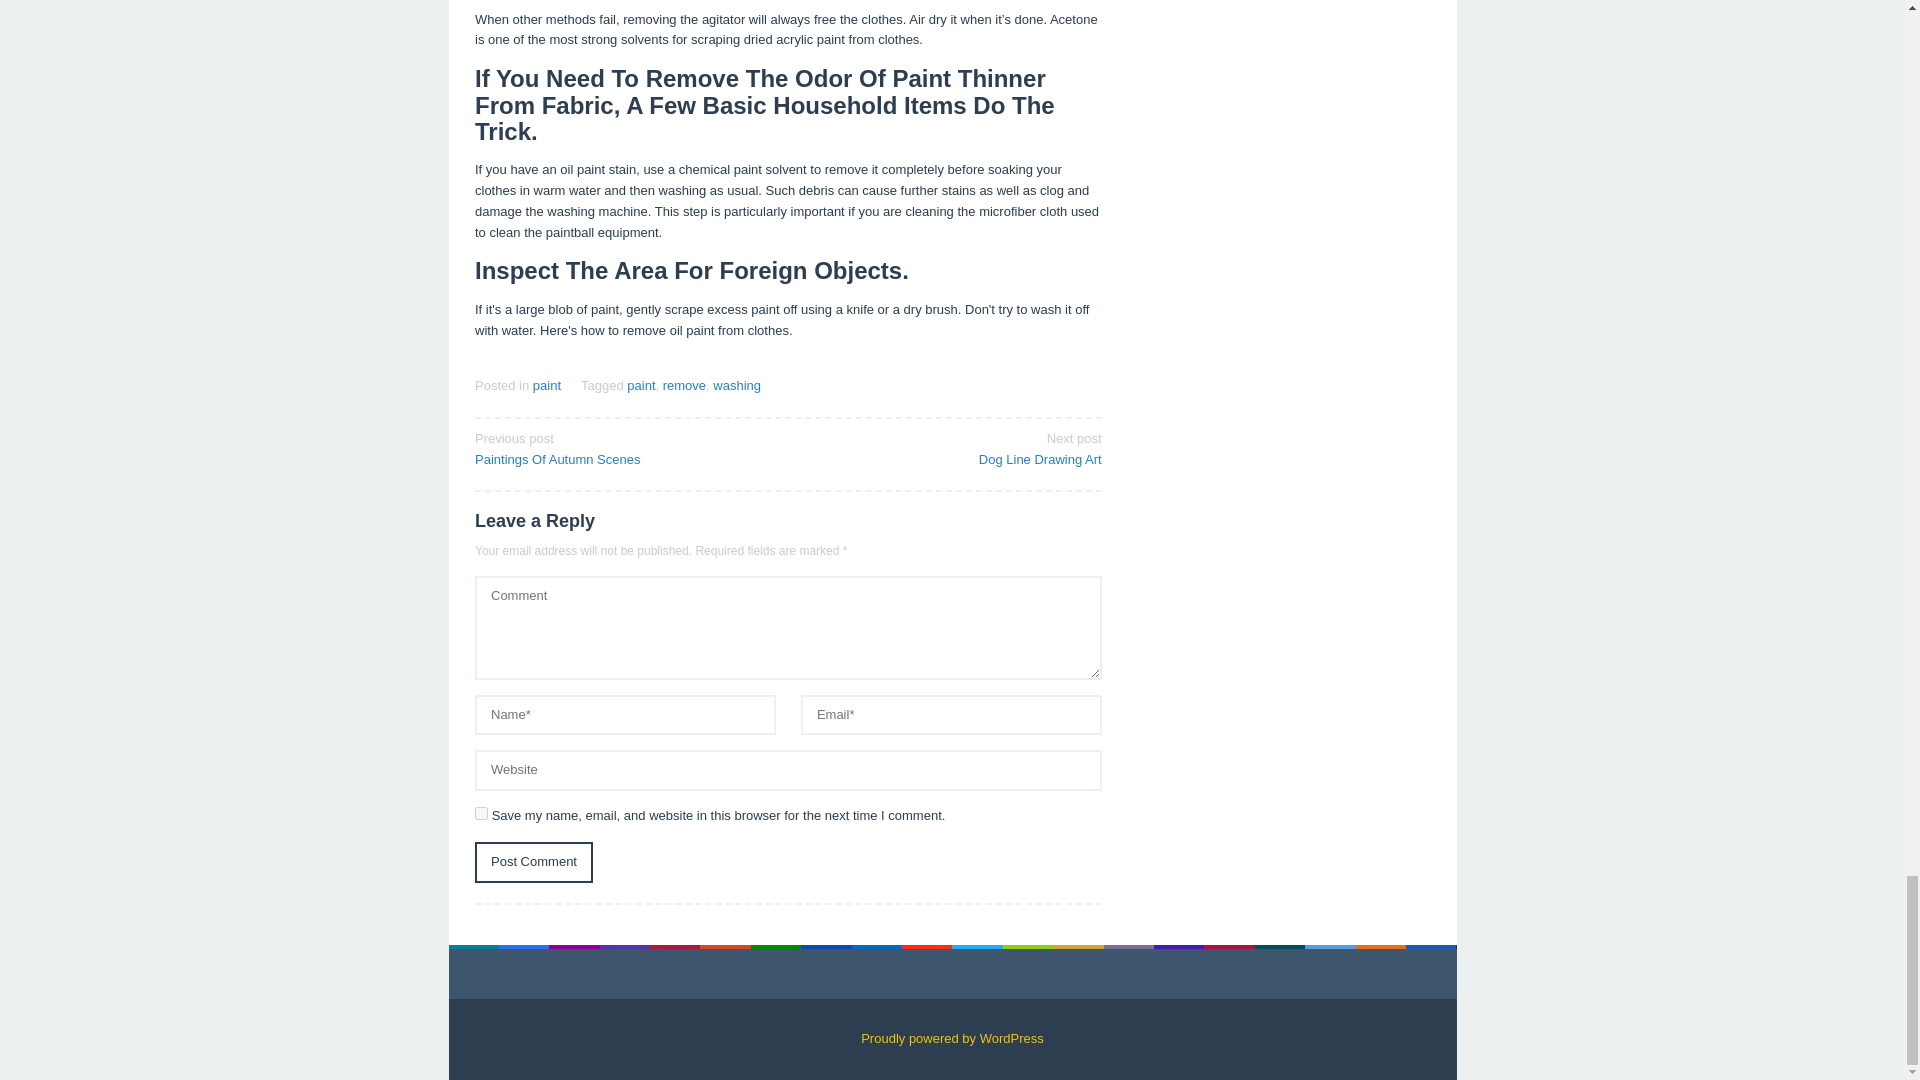  What do you see at coordinates (684, 386) in the screenshot?
I see `remove` at bounding box center [684, 386].